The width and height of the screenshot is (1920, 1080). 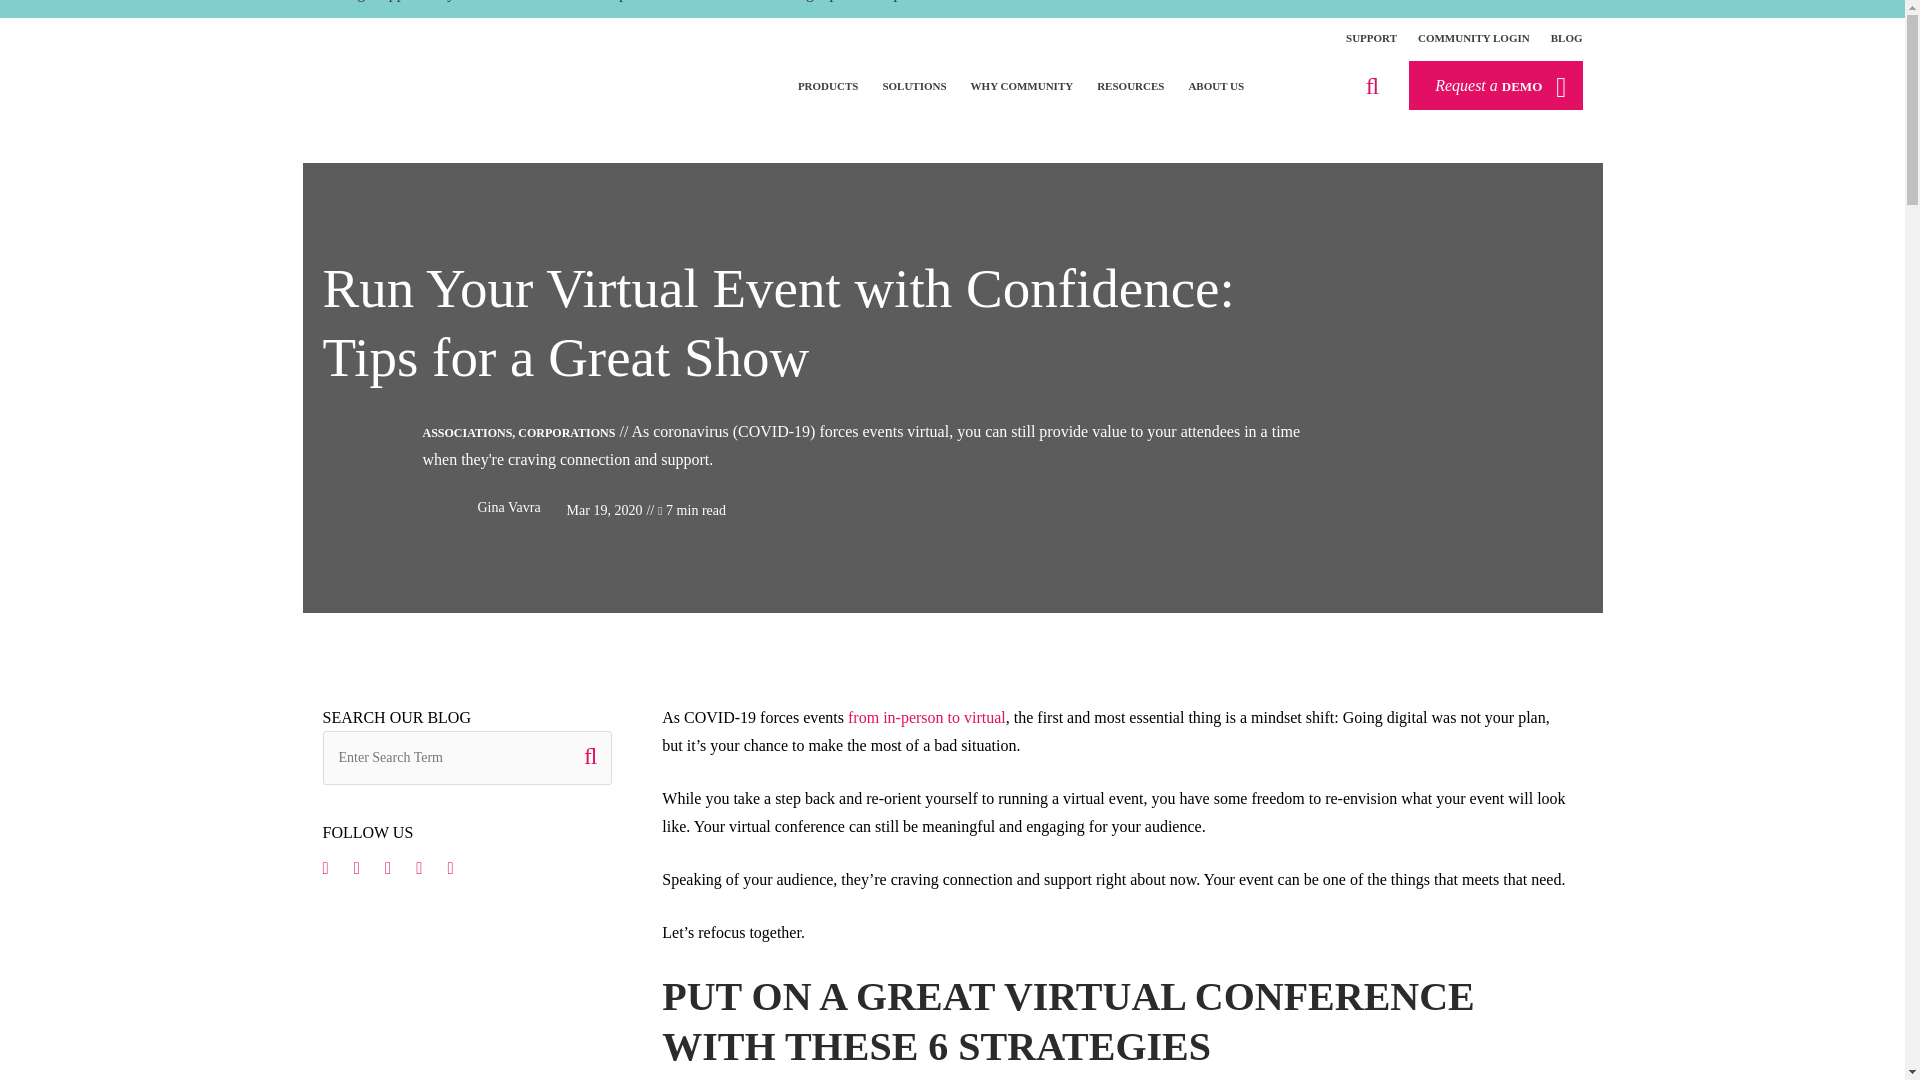 I want to click on BLOG, so click(x=1566, y=38).